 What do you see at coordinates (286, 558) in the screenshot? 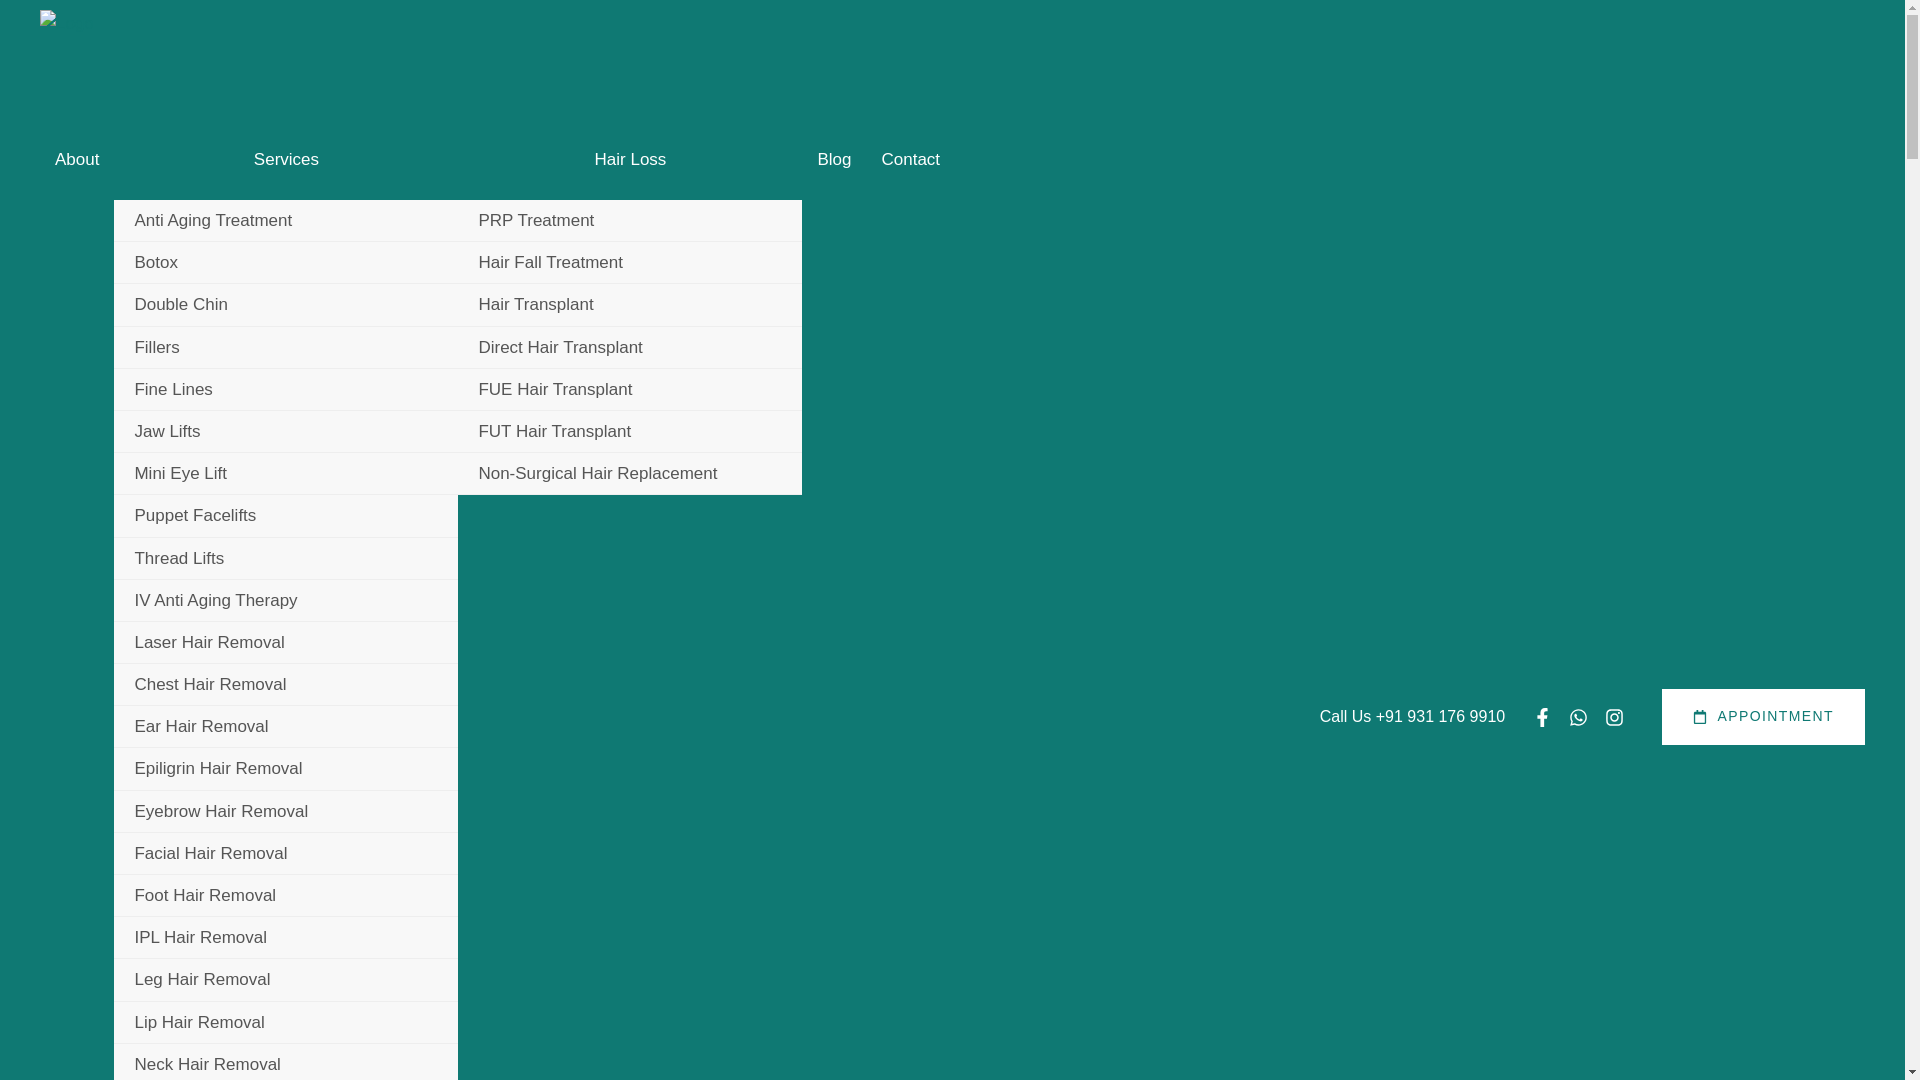
I see `Thread Lifts` at bounding box center [286, 558].